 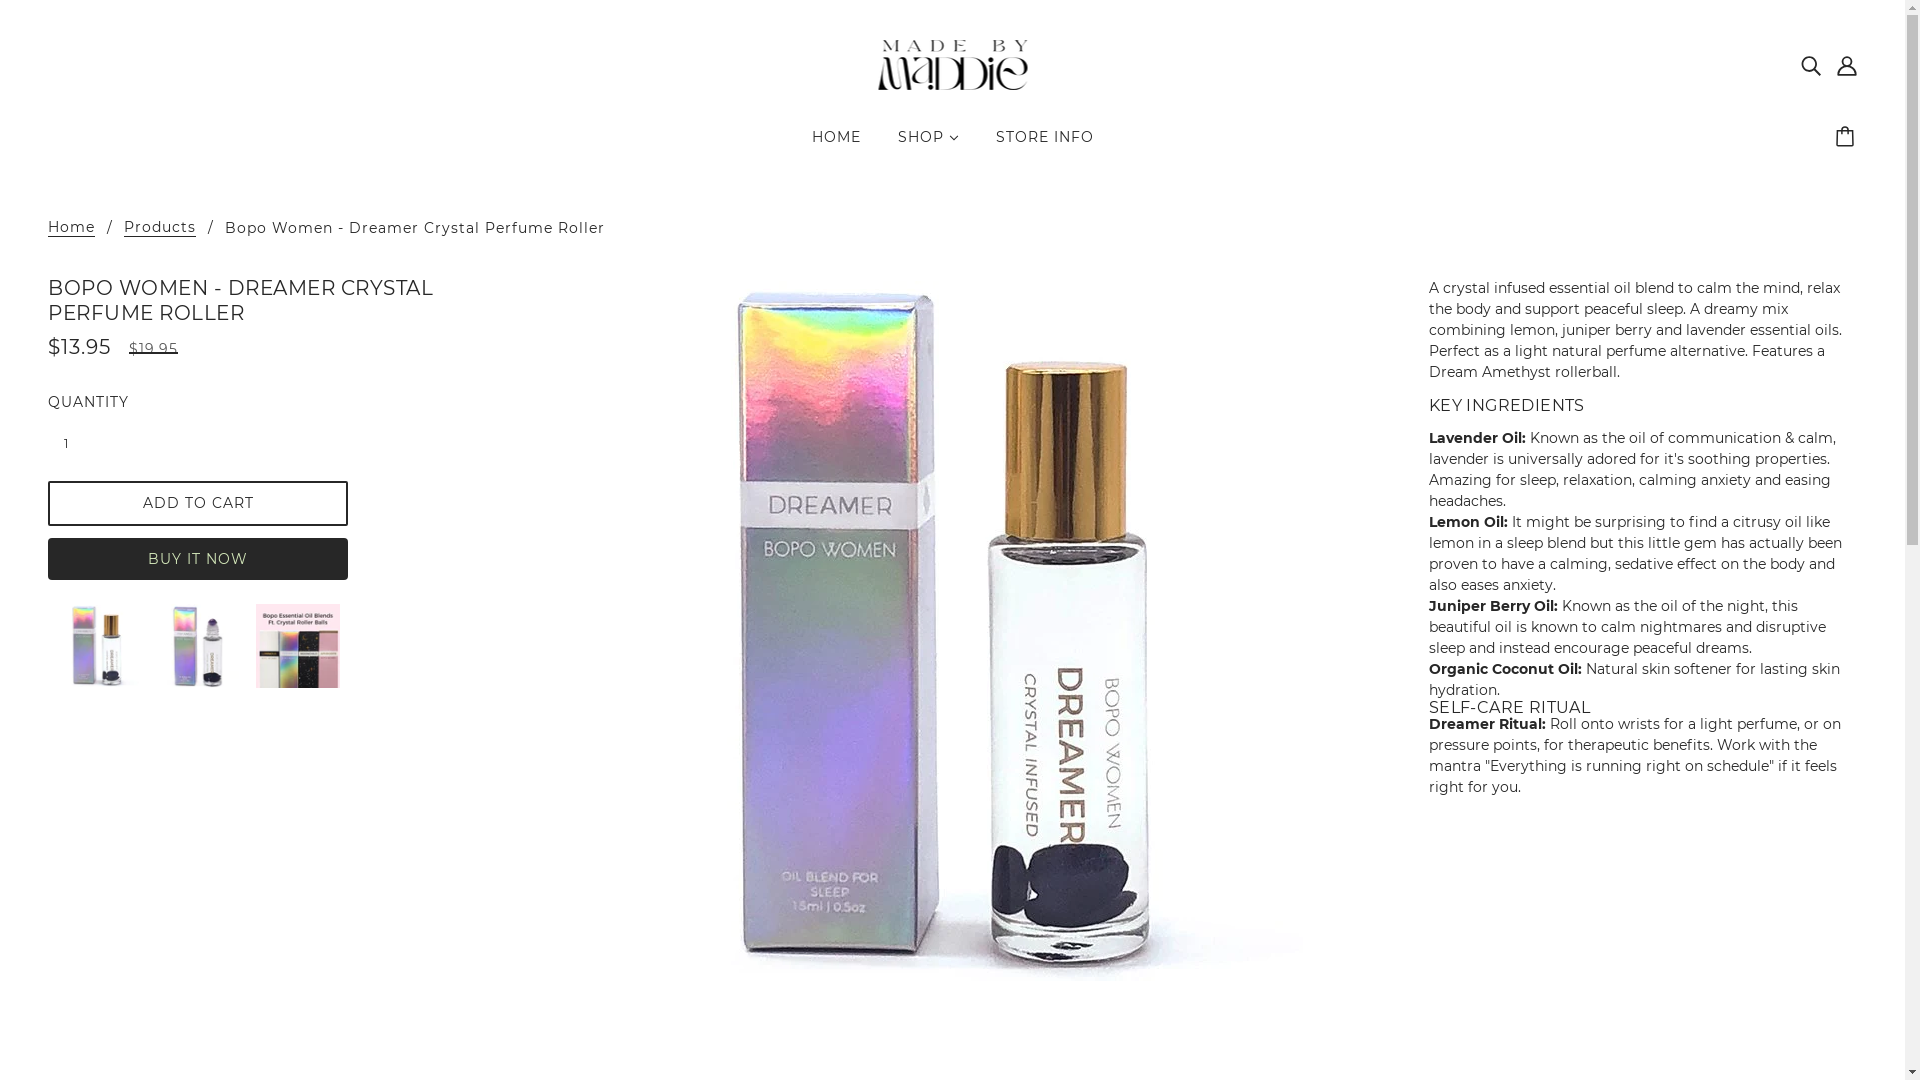 I want to click on Made by Maddie Store, so click(x=952, y=64).